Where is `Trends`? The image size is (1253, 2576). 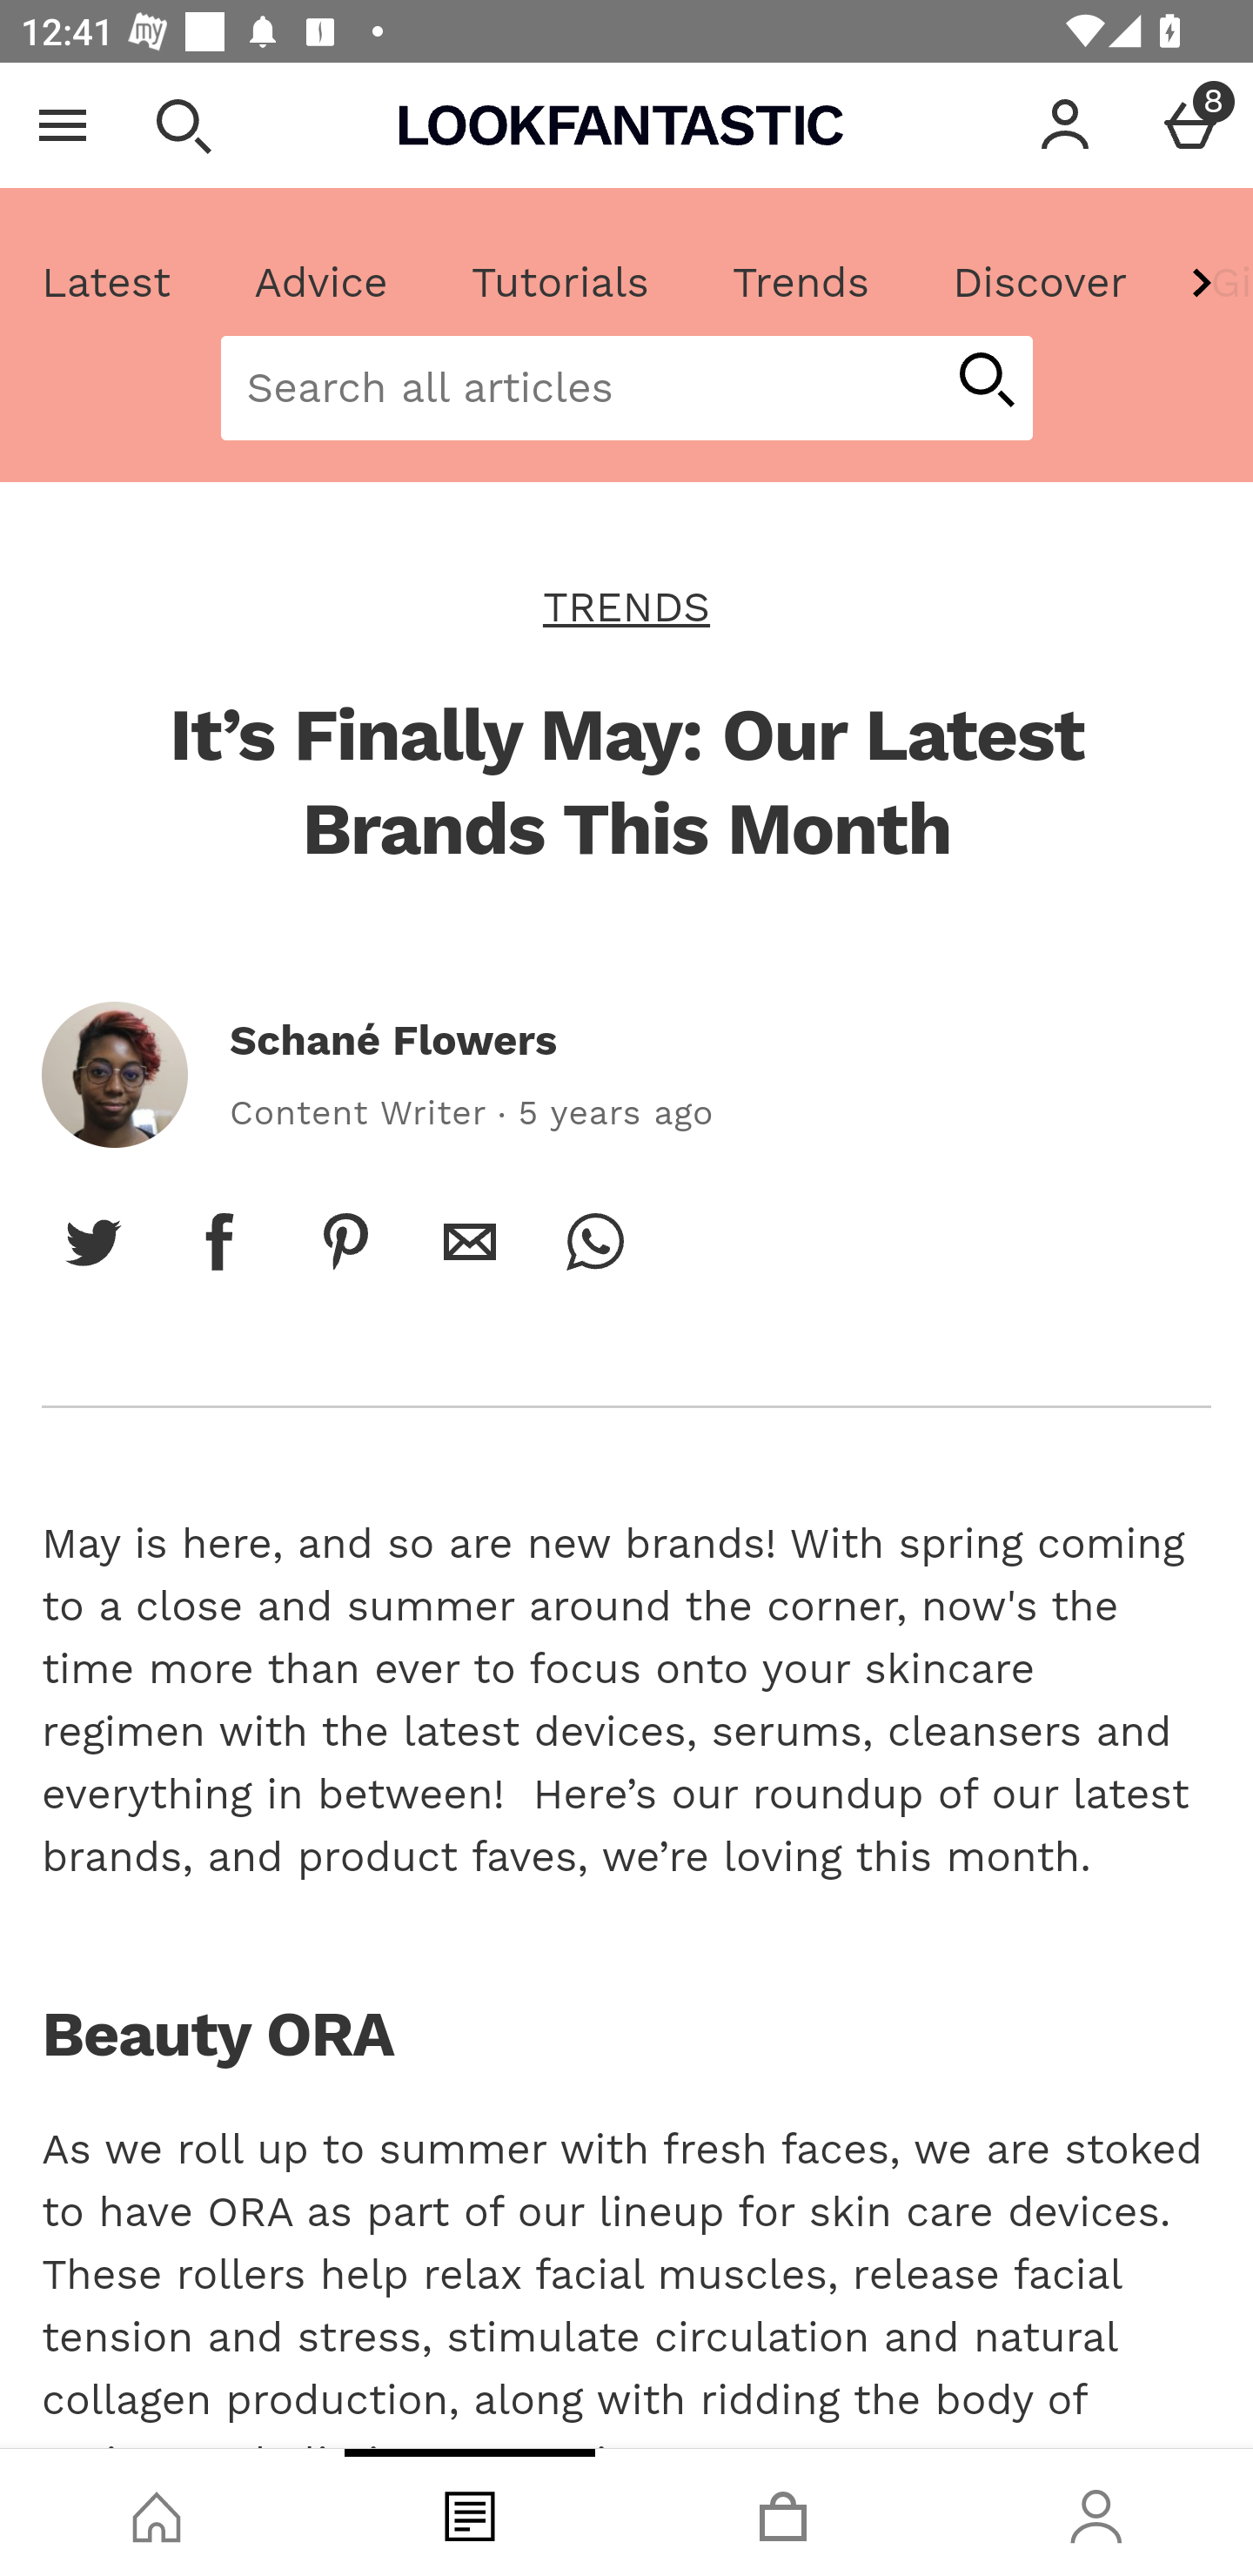 Trends is located at coordinates (800, 283).